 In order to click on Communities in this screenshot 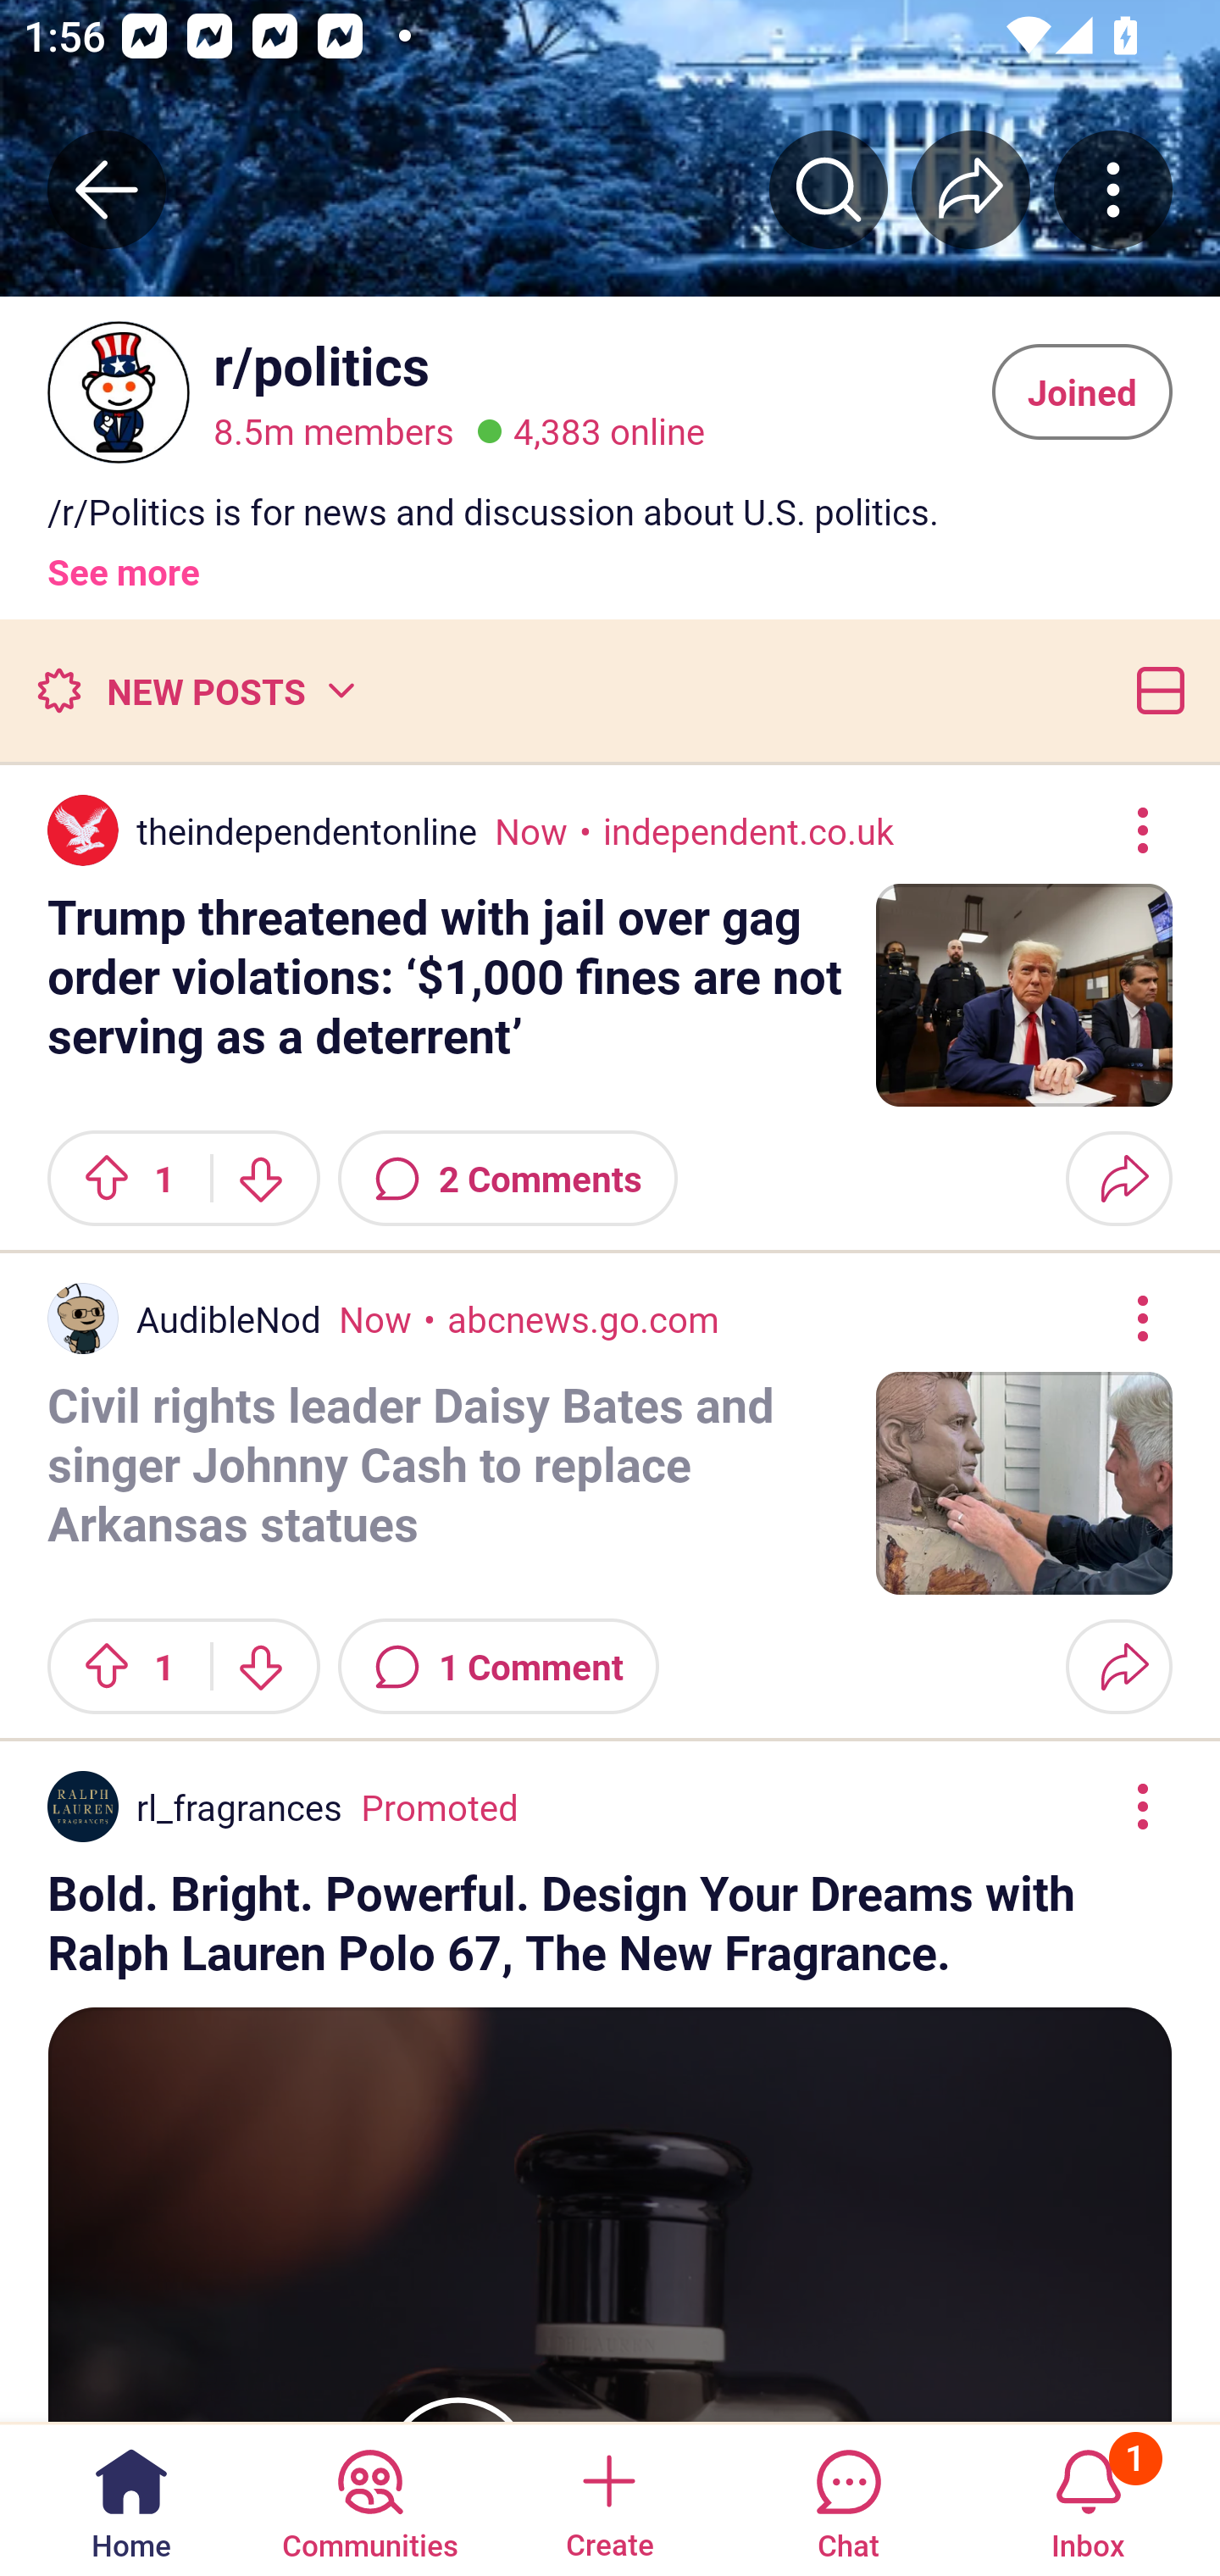, I will do `click(369, 2498)`.